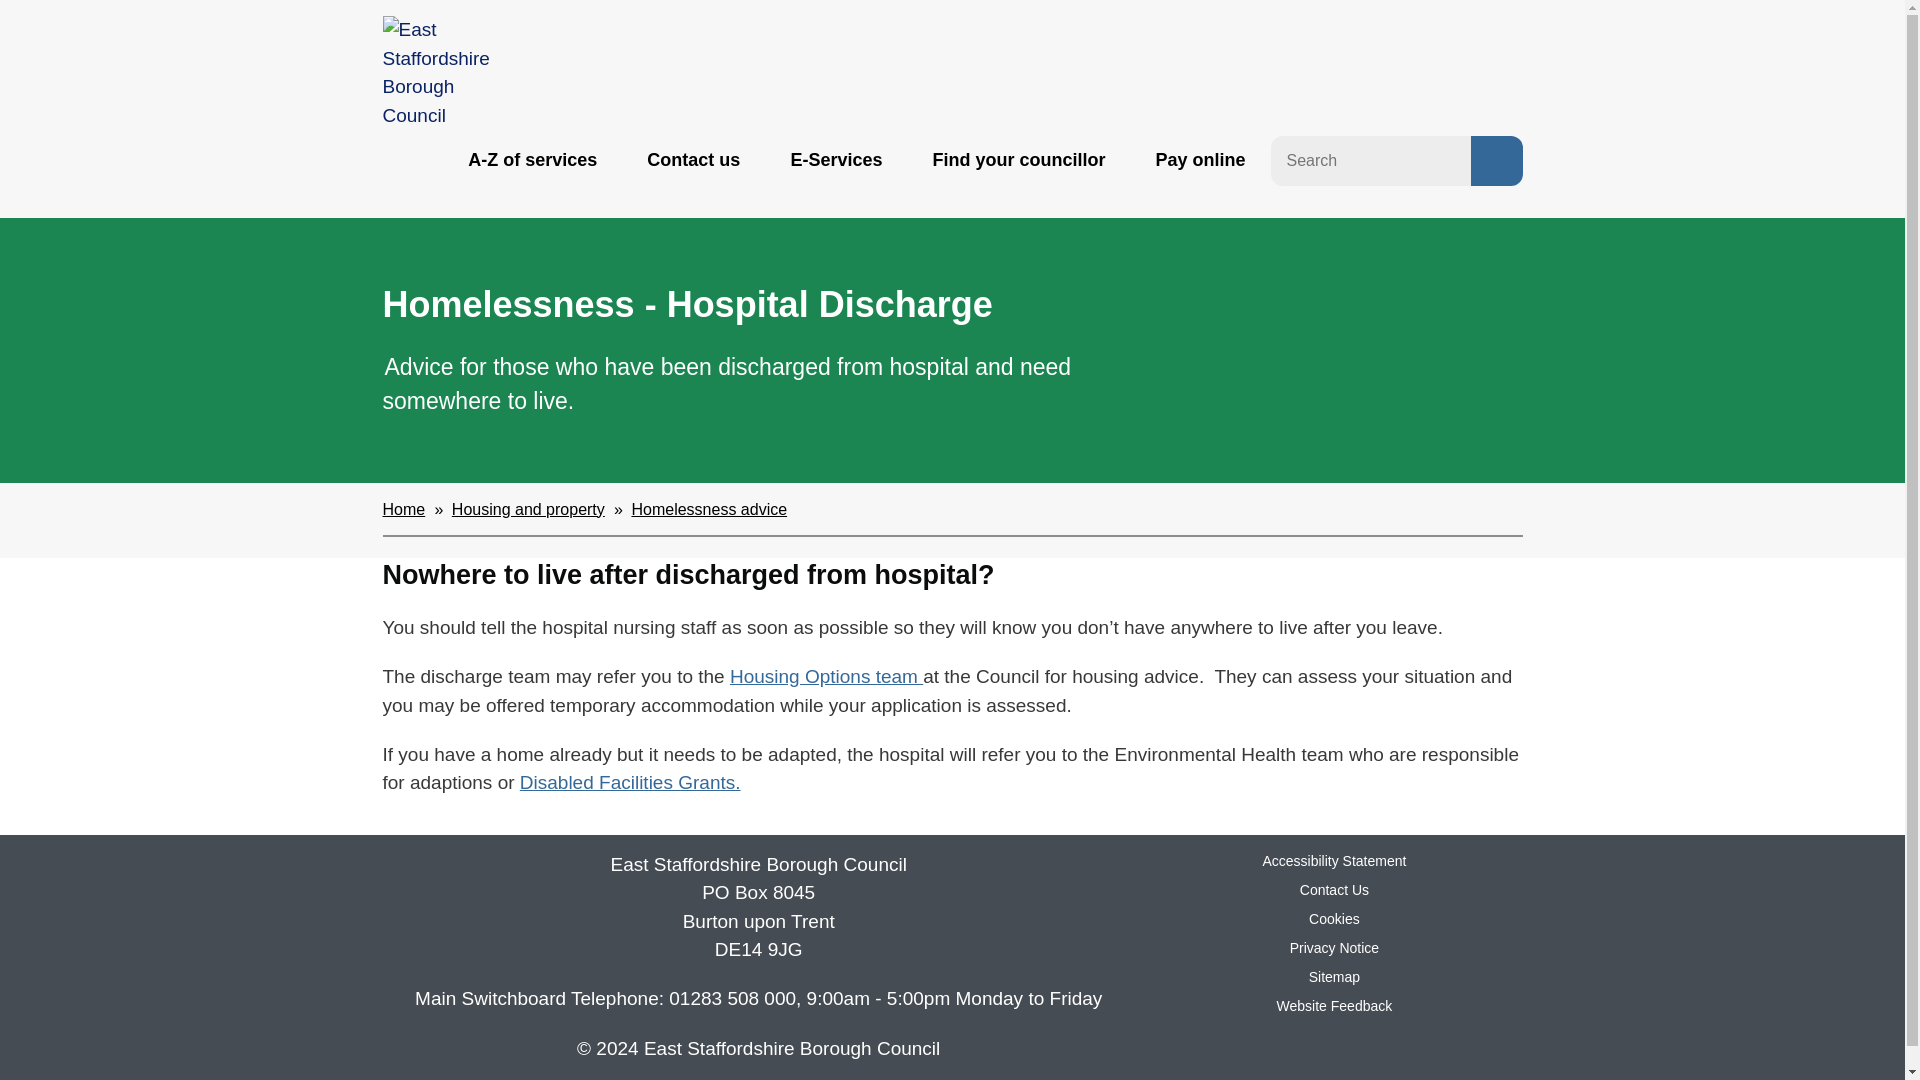  Describe the element at coordinates (532, 160) in the screenshot. I see `A-Z of services` at that location.